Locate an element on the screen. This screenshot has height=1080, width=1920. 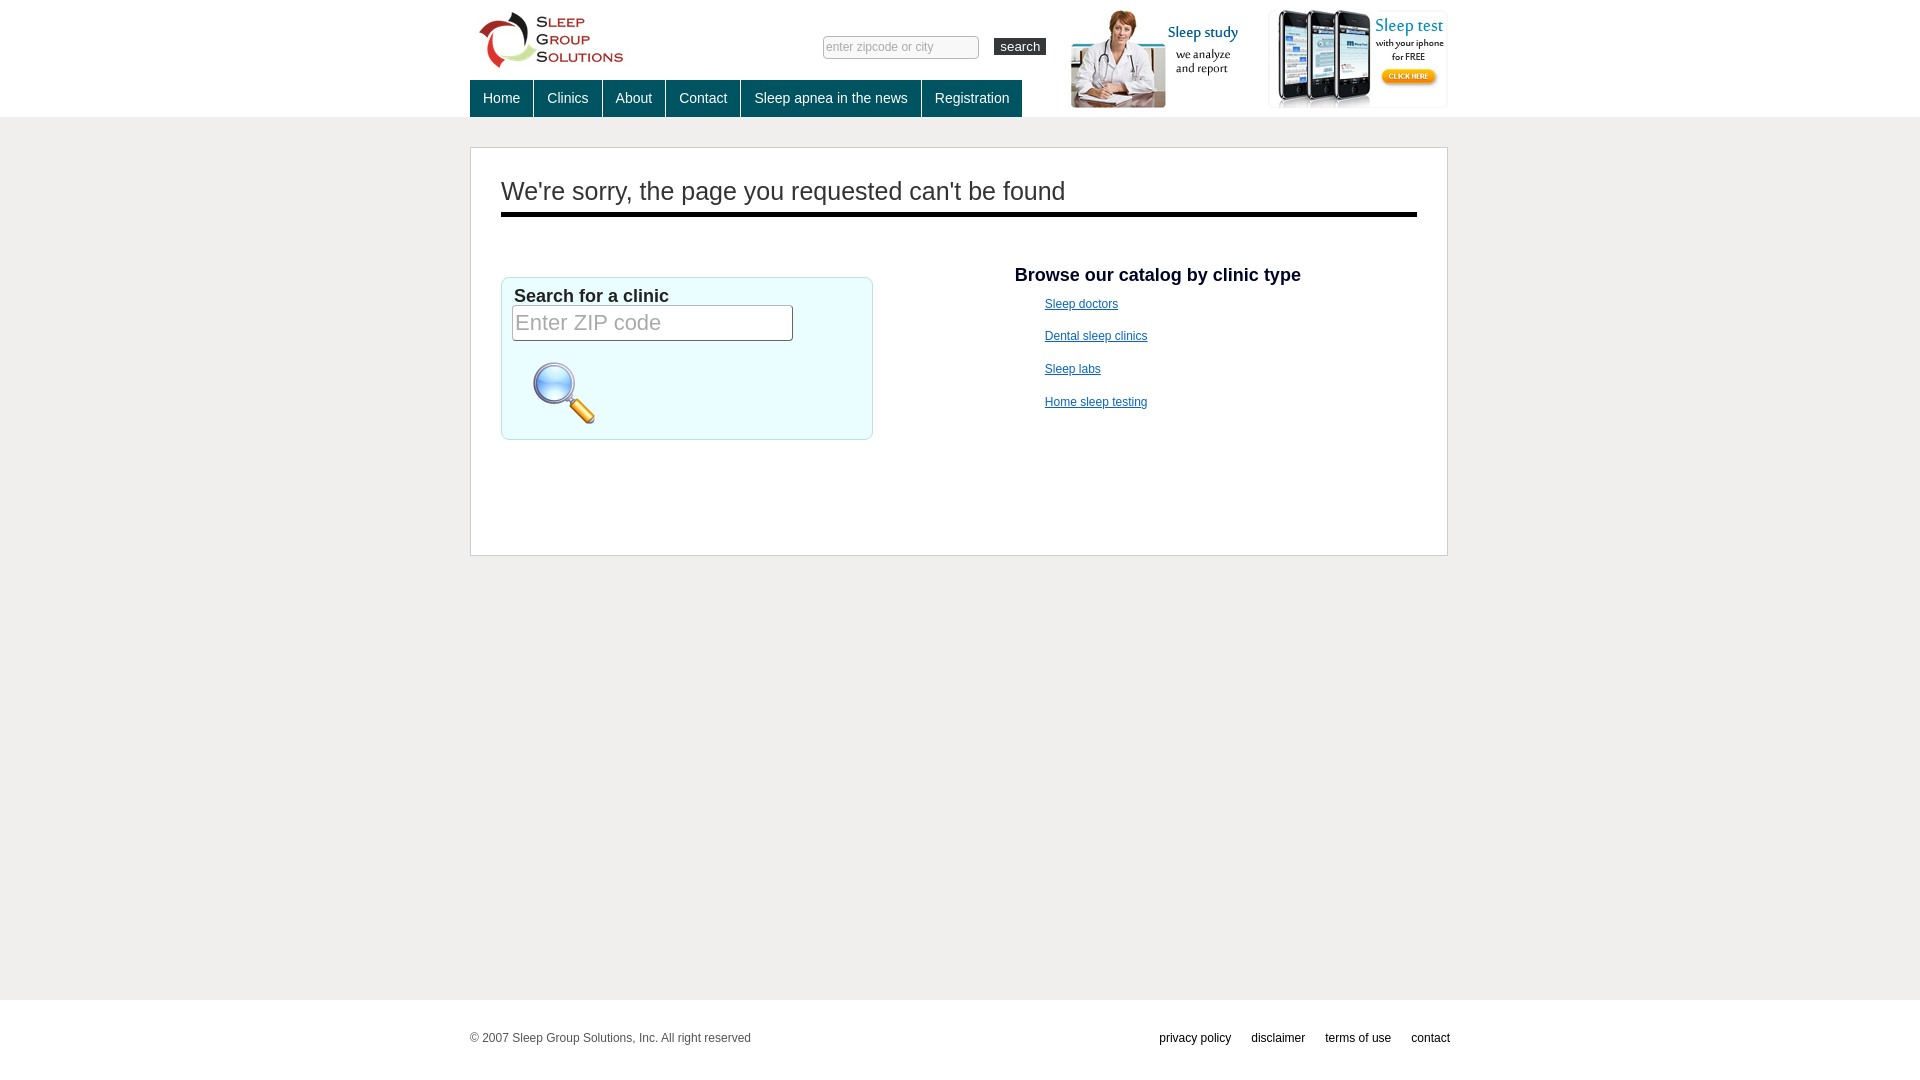
privacy policy is located at coordinates (1195, 1038).